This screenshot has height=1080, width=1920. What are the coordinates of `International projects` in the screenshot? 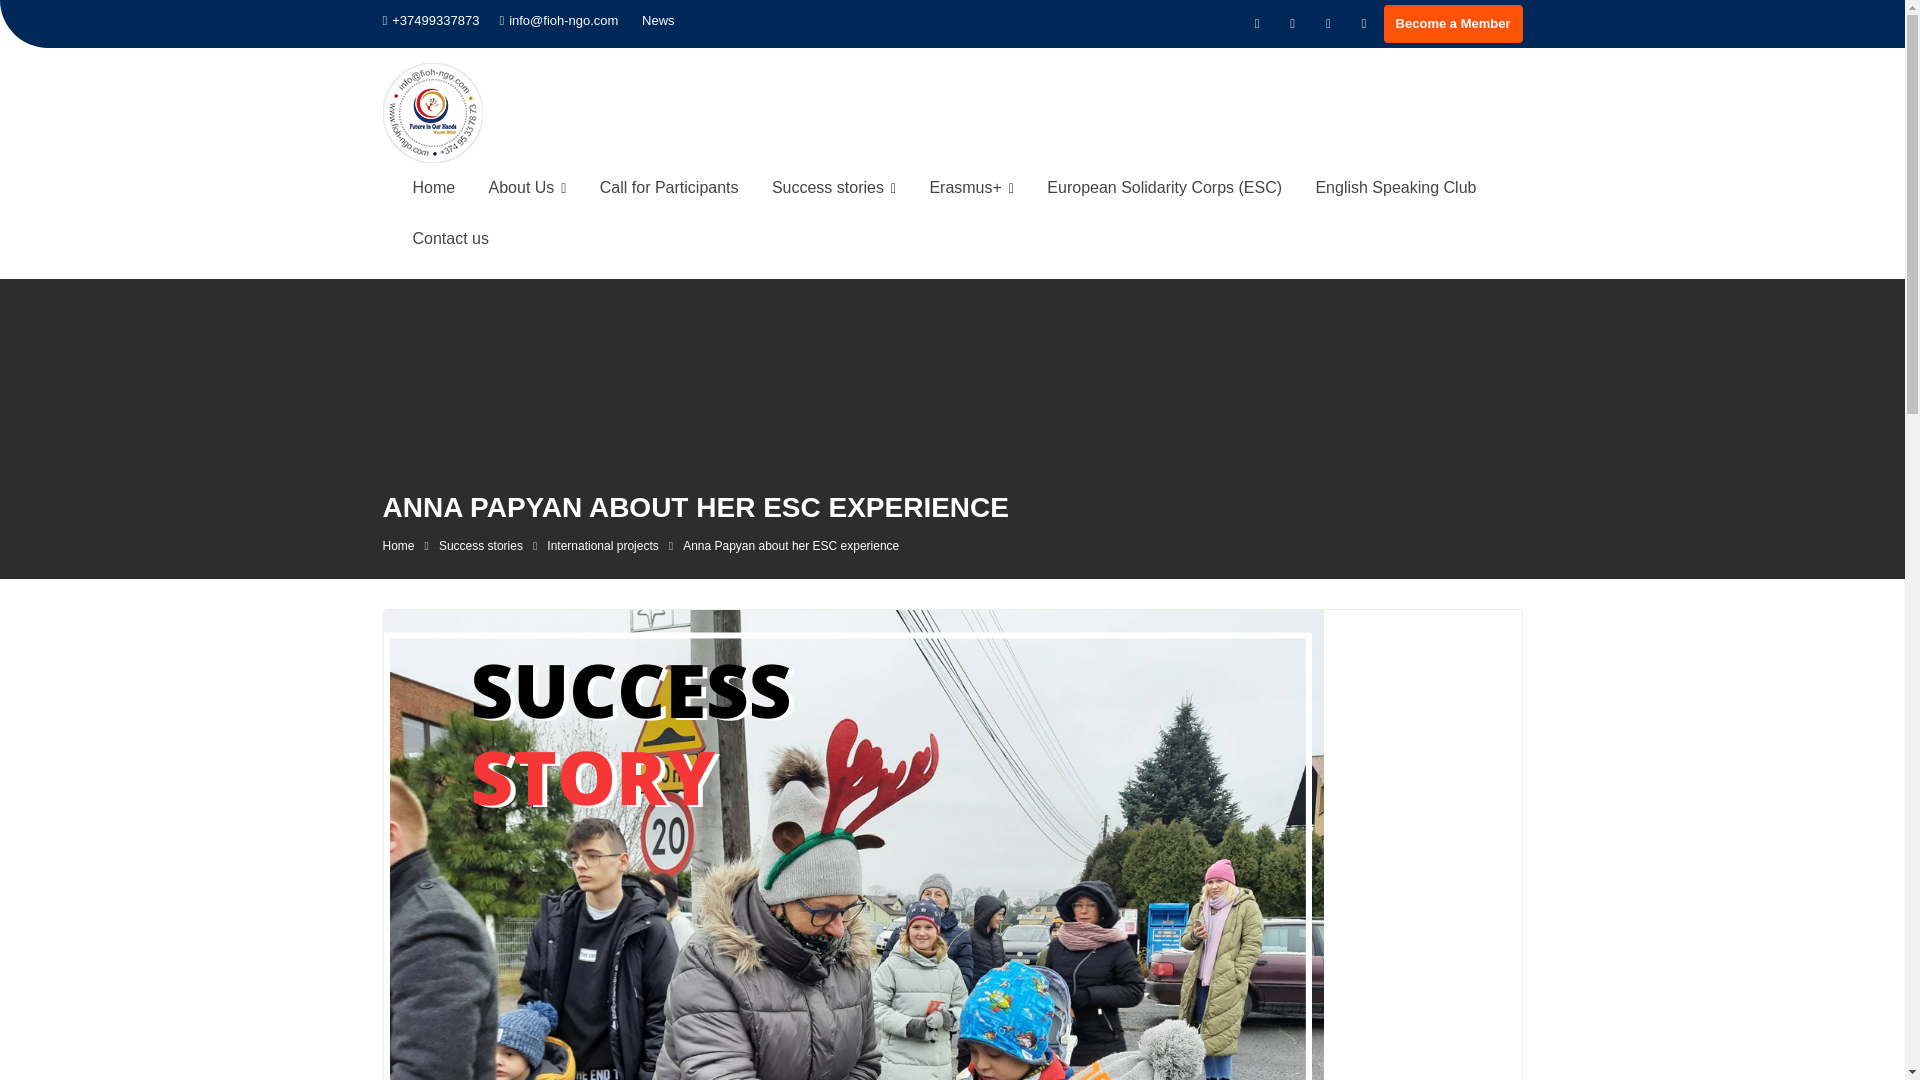 It's located at (602, 545).